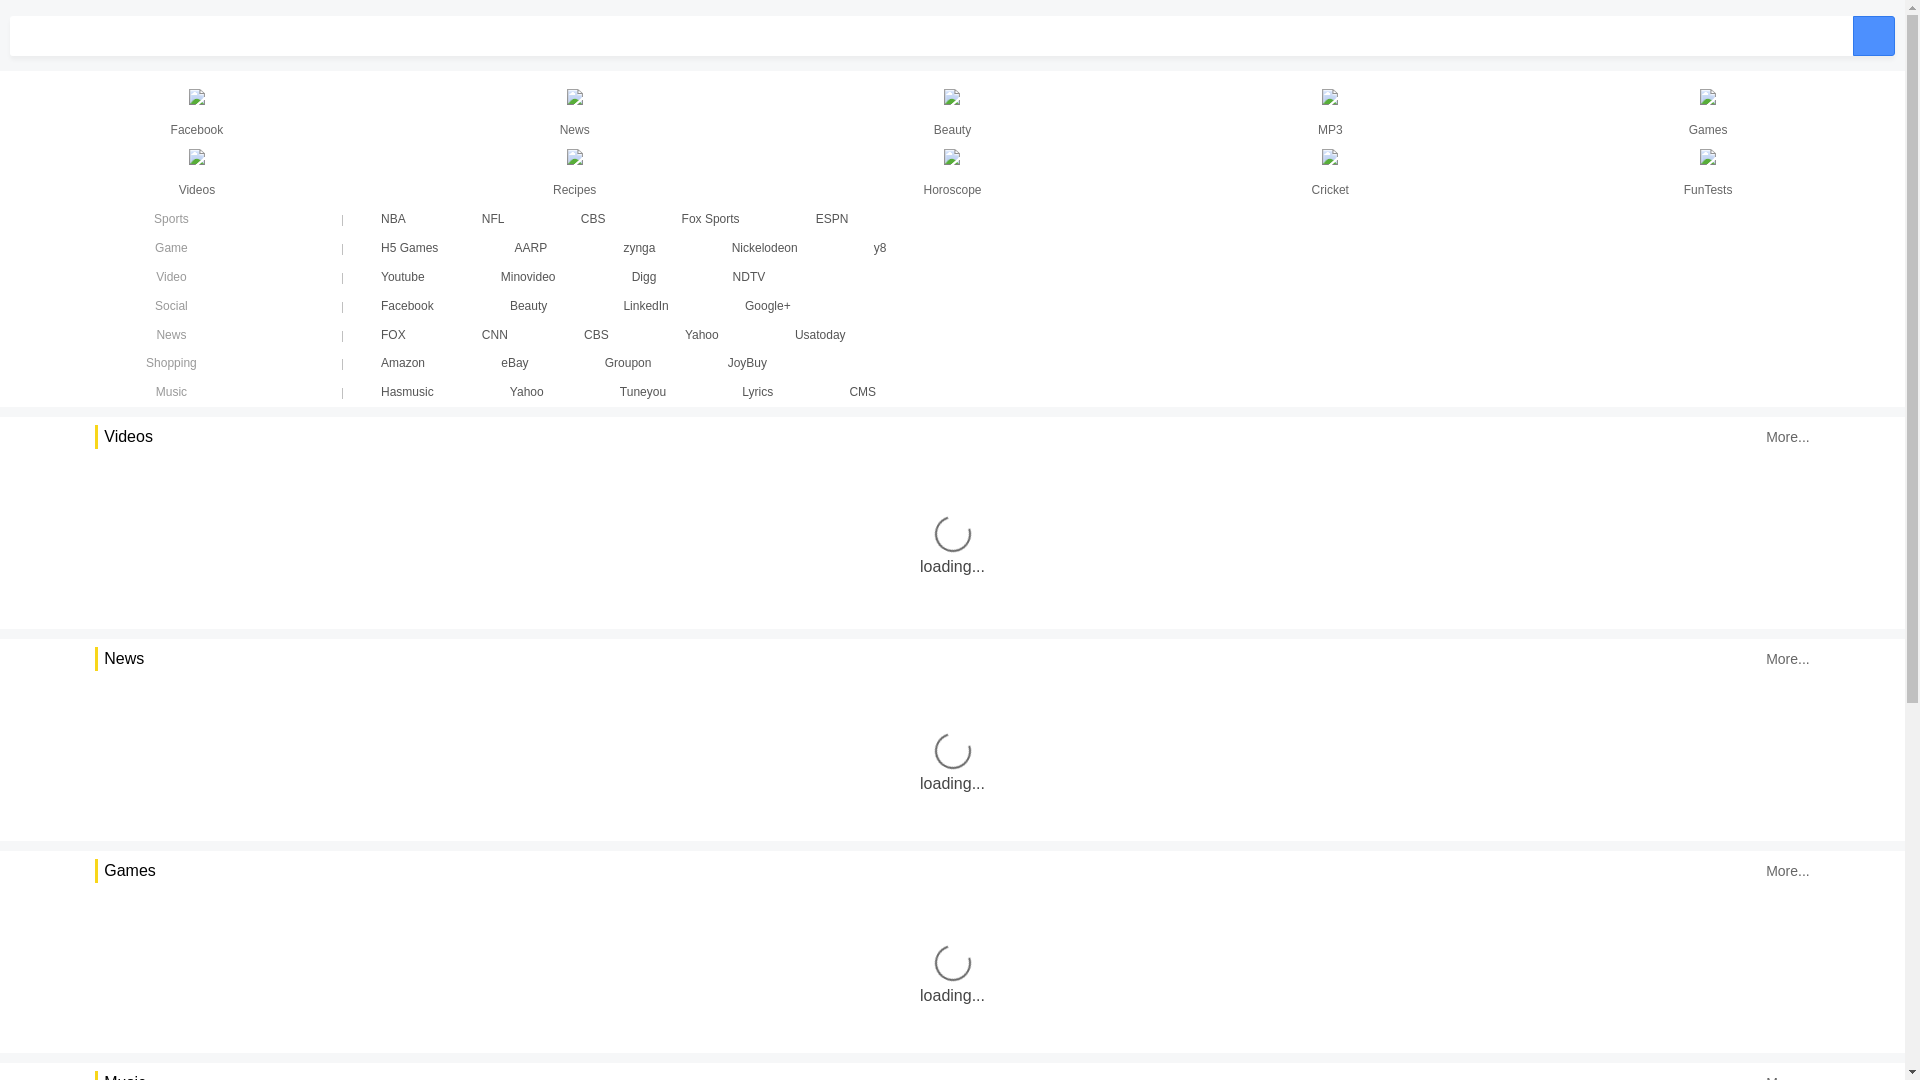 The width and height of the screenshot is (1920, 1080). I want to click on Fox Sports, so click(711, 219).